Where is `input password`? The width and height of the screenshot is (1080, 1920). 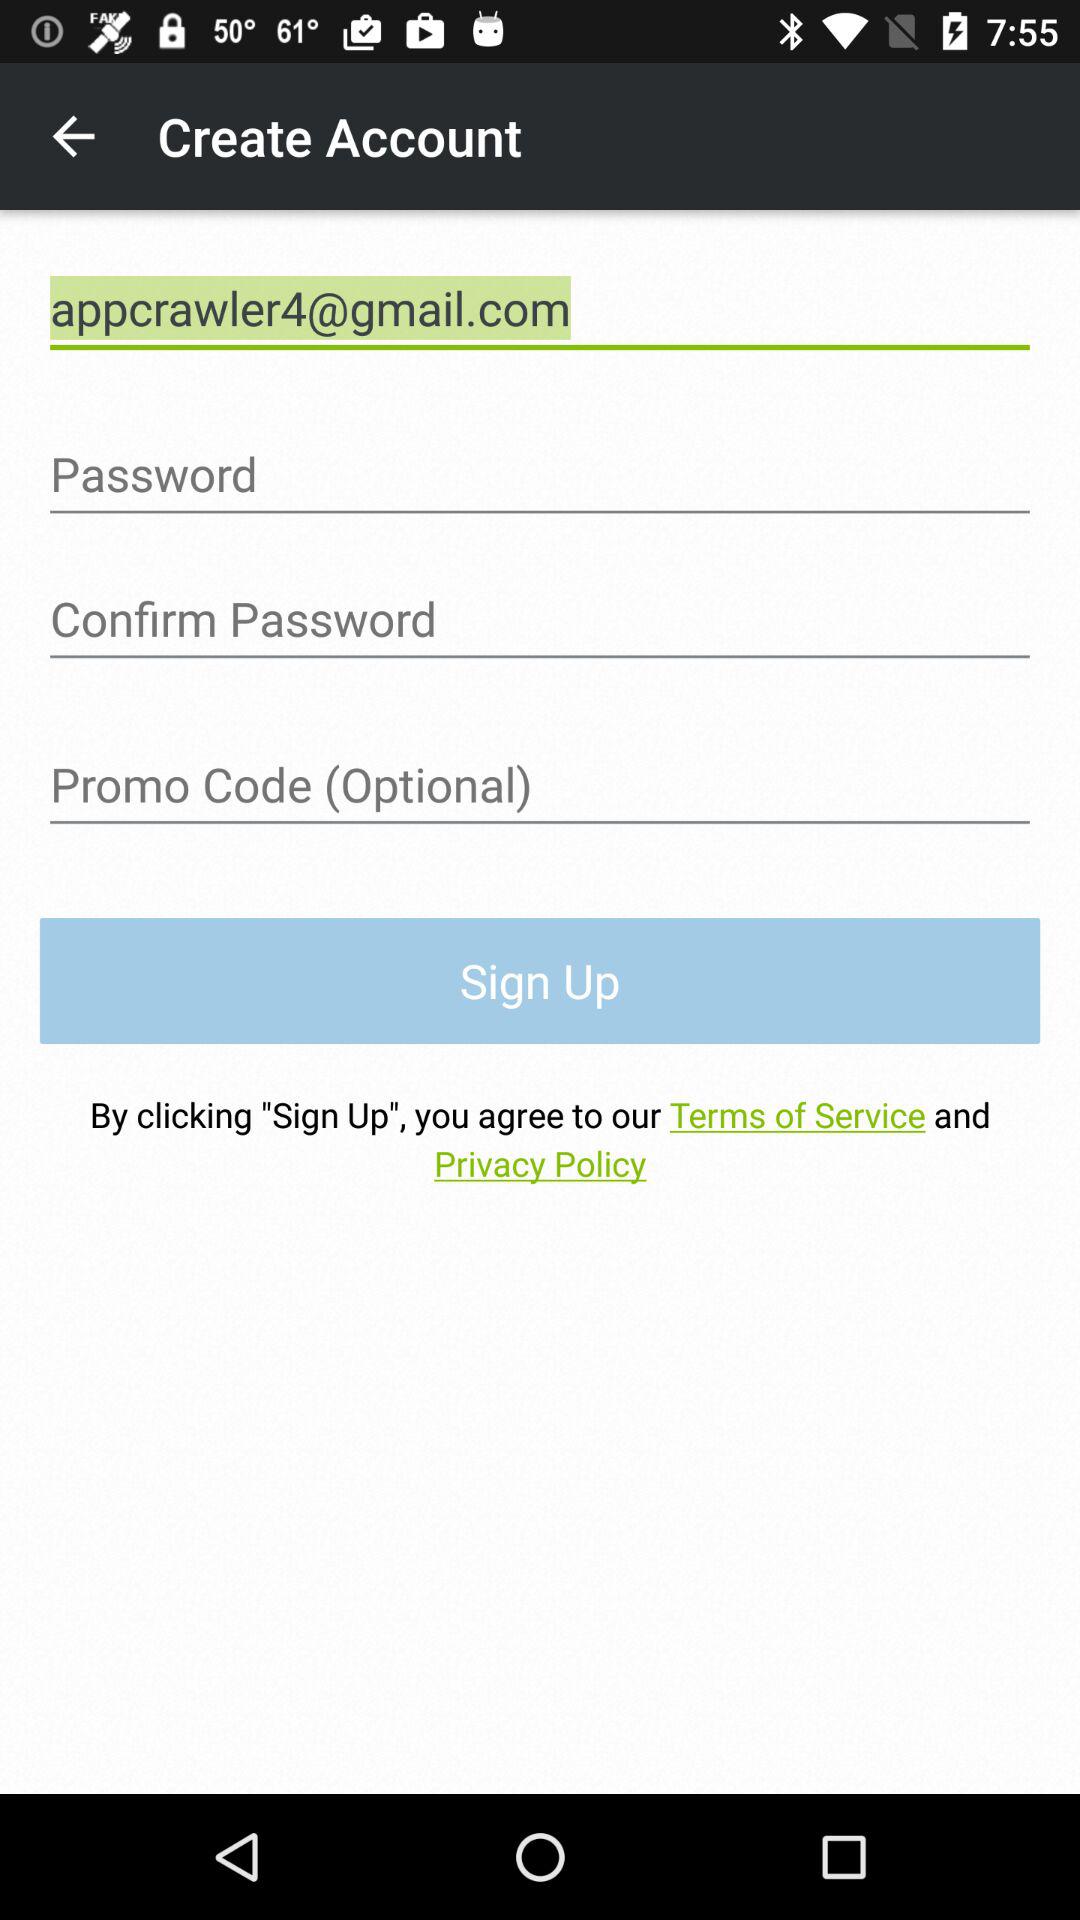
input password is located at coordinates (540, 474).